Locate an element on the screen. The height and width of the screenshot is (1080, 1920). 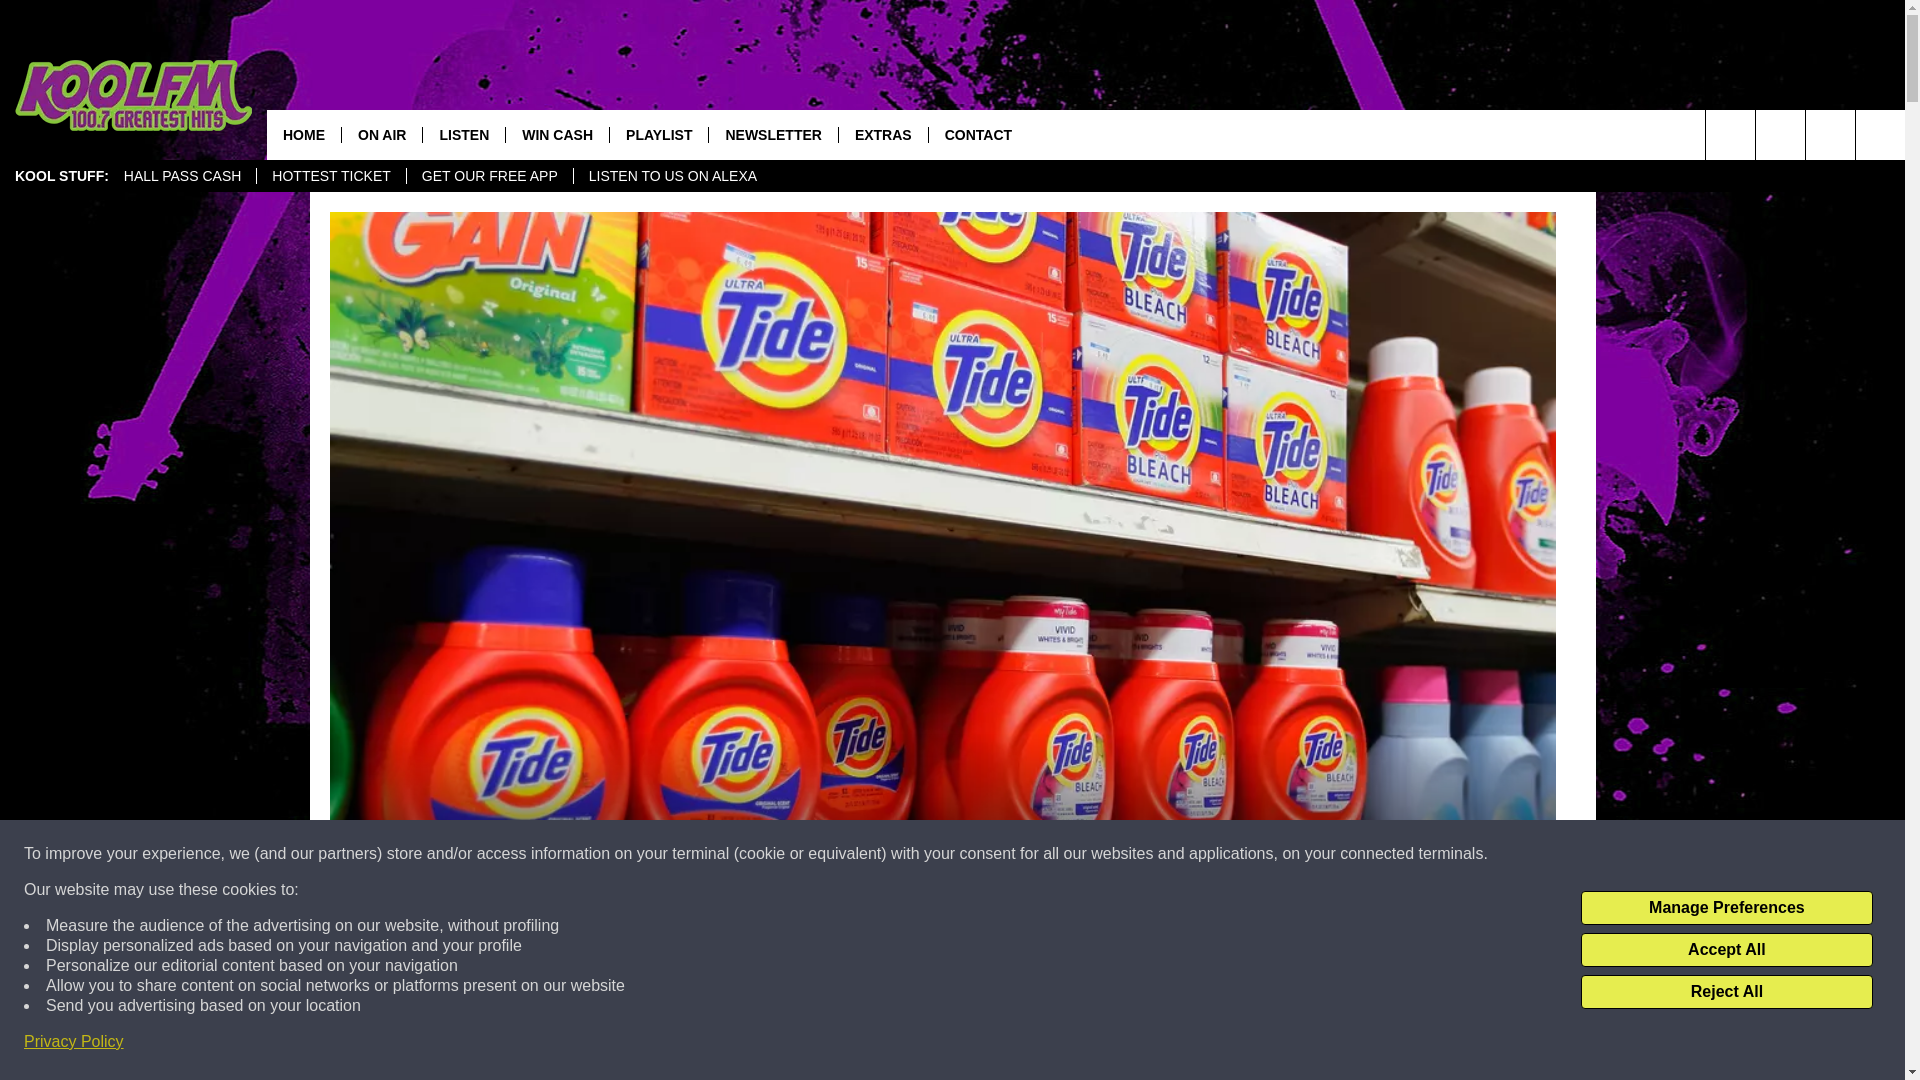
LISTEN TO US ON ALEXA is located at coordinates (672, 176).